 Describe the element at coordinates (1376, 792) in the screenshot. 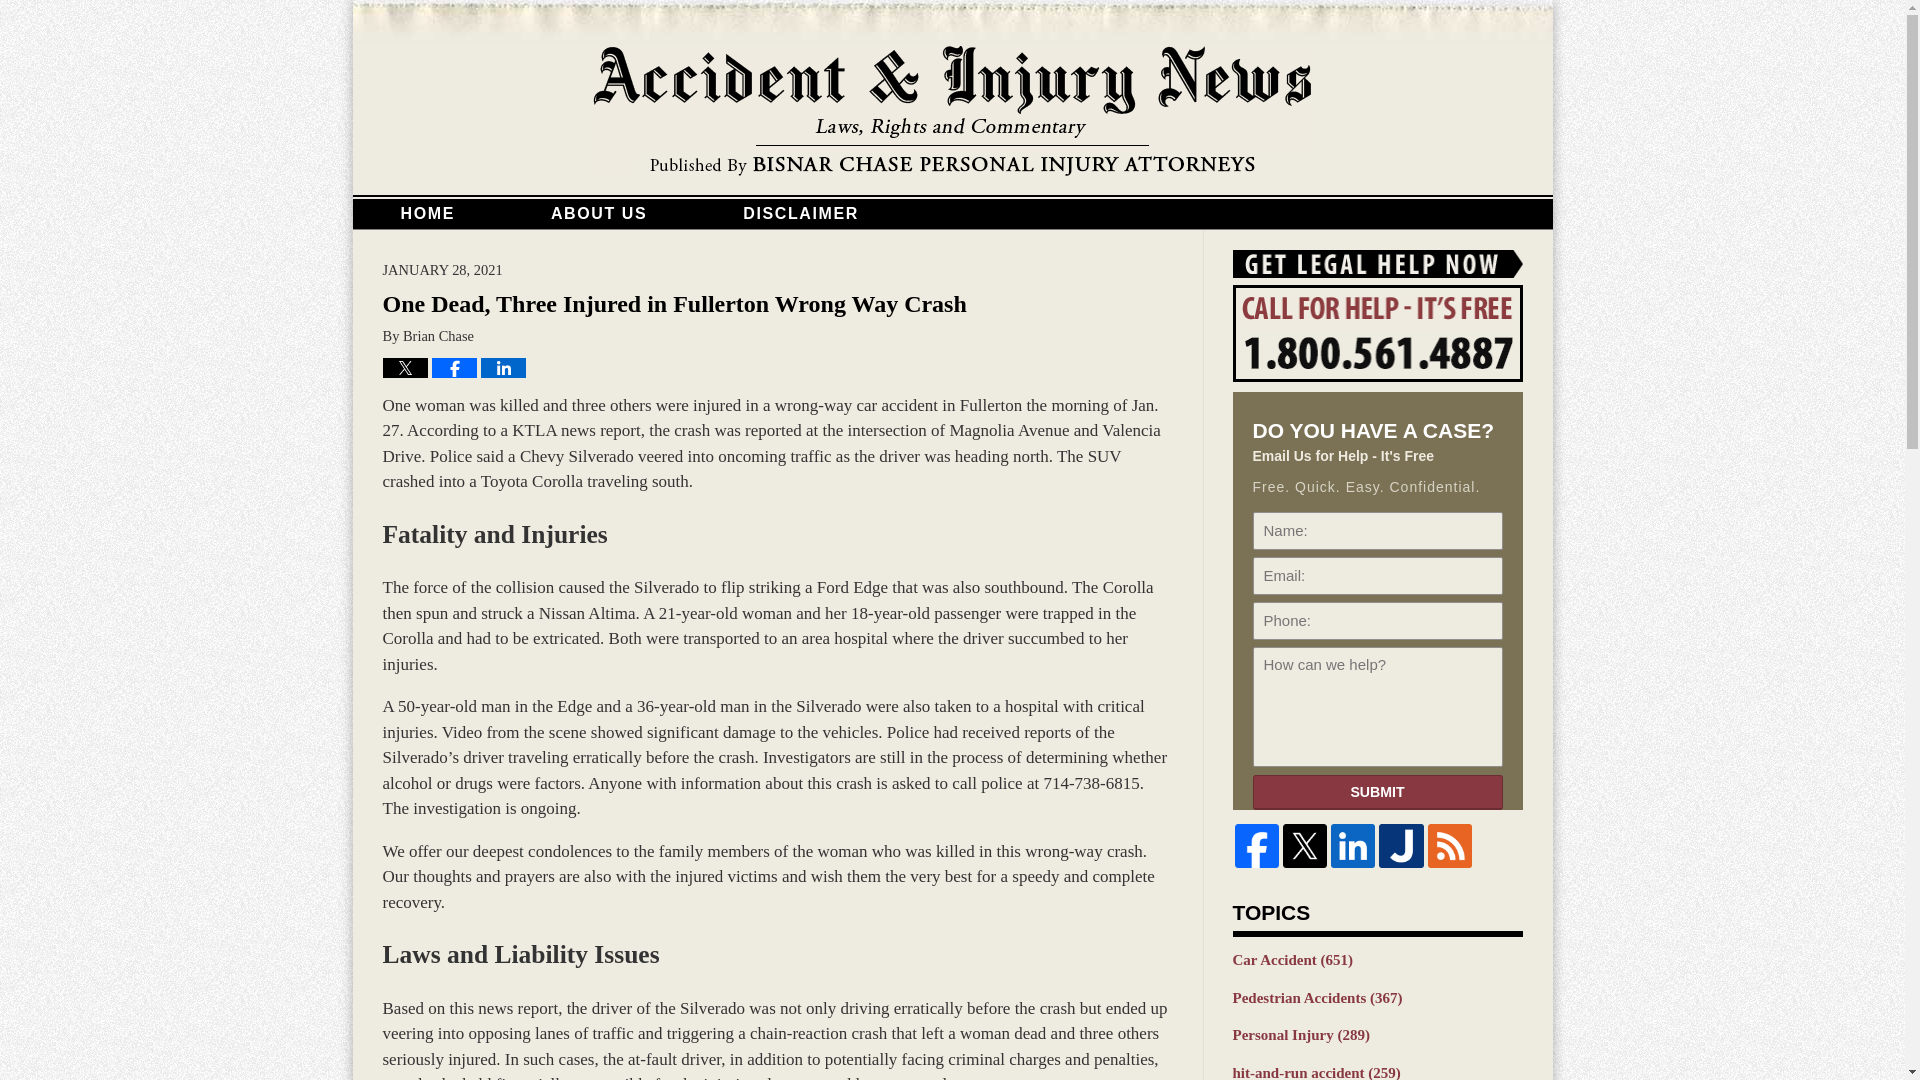

I see `SUBMIT` at that location.